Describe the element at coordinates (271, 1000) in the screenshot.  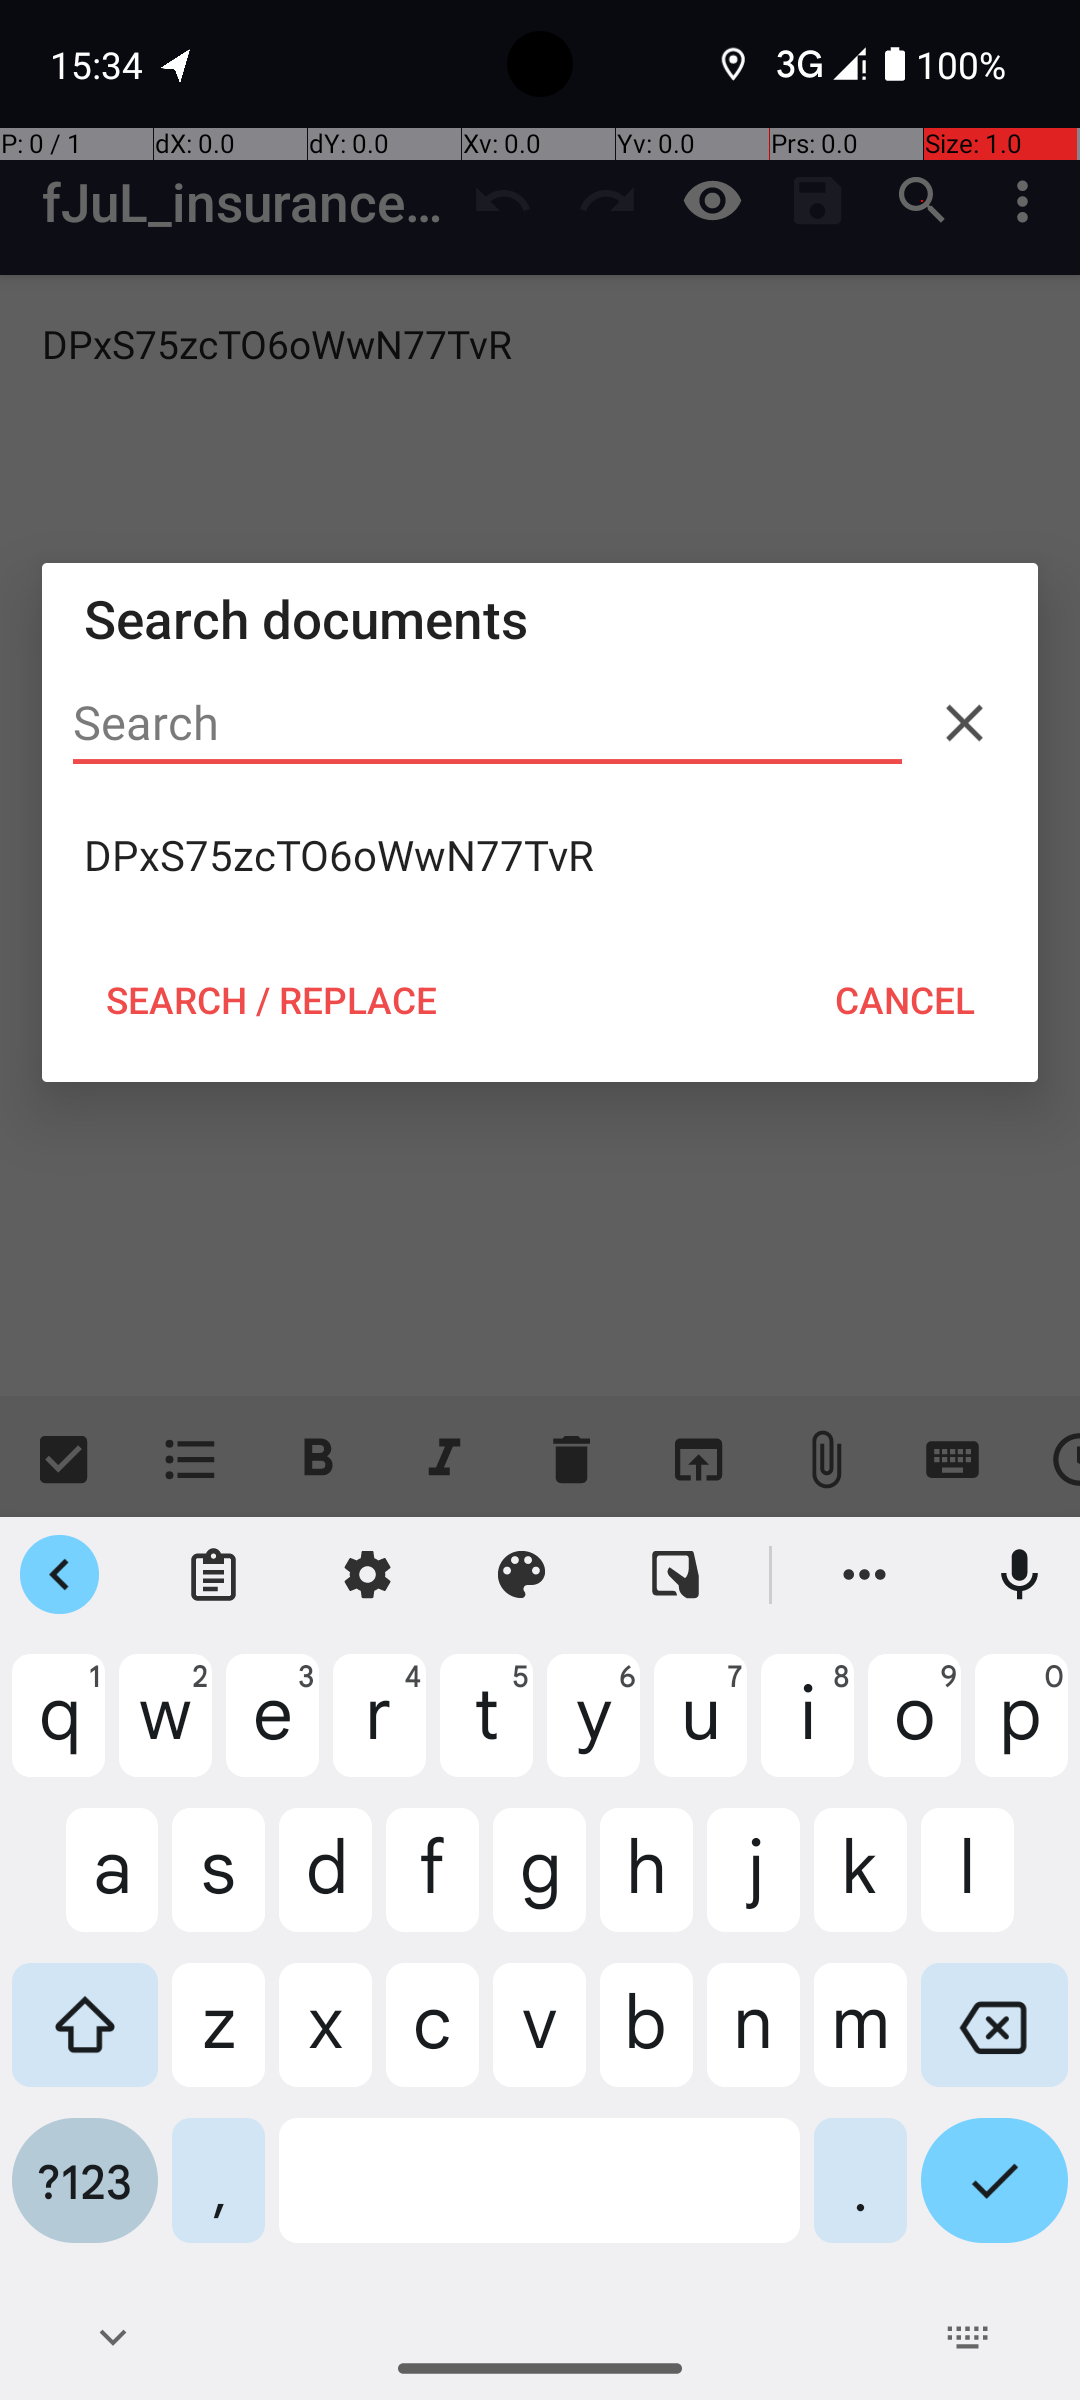
I see `SEARCH / REPLACE` at that location.